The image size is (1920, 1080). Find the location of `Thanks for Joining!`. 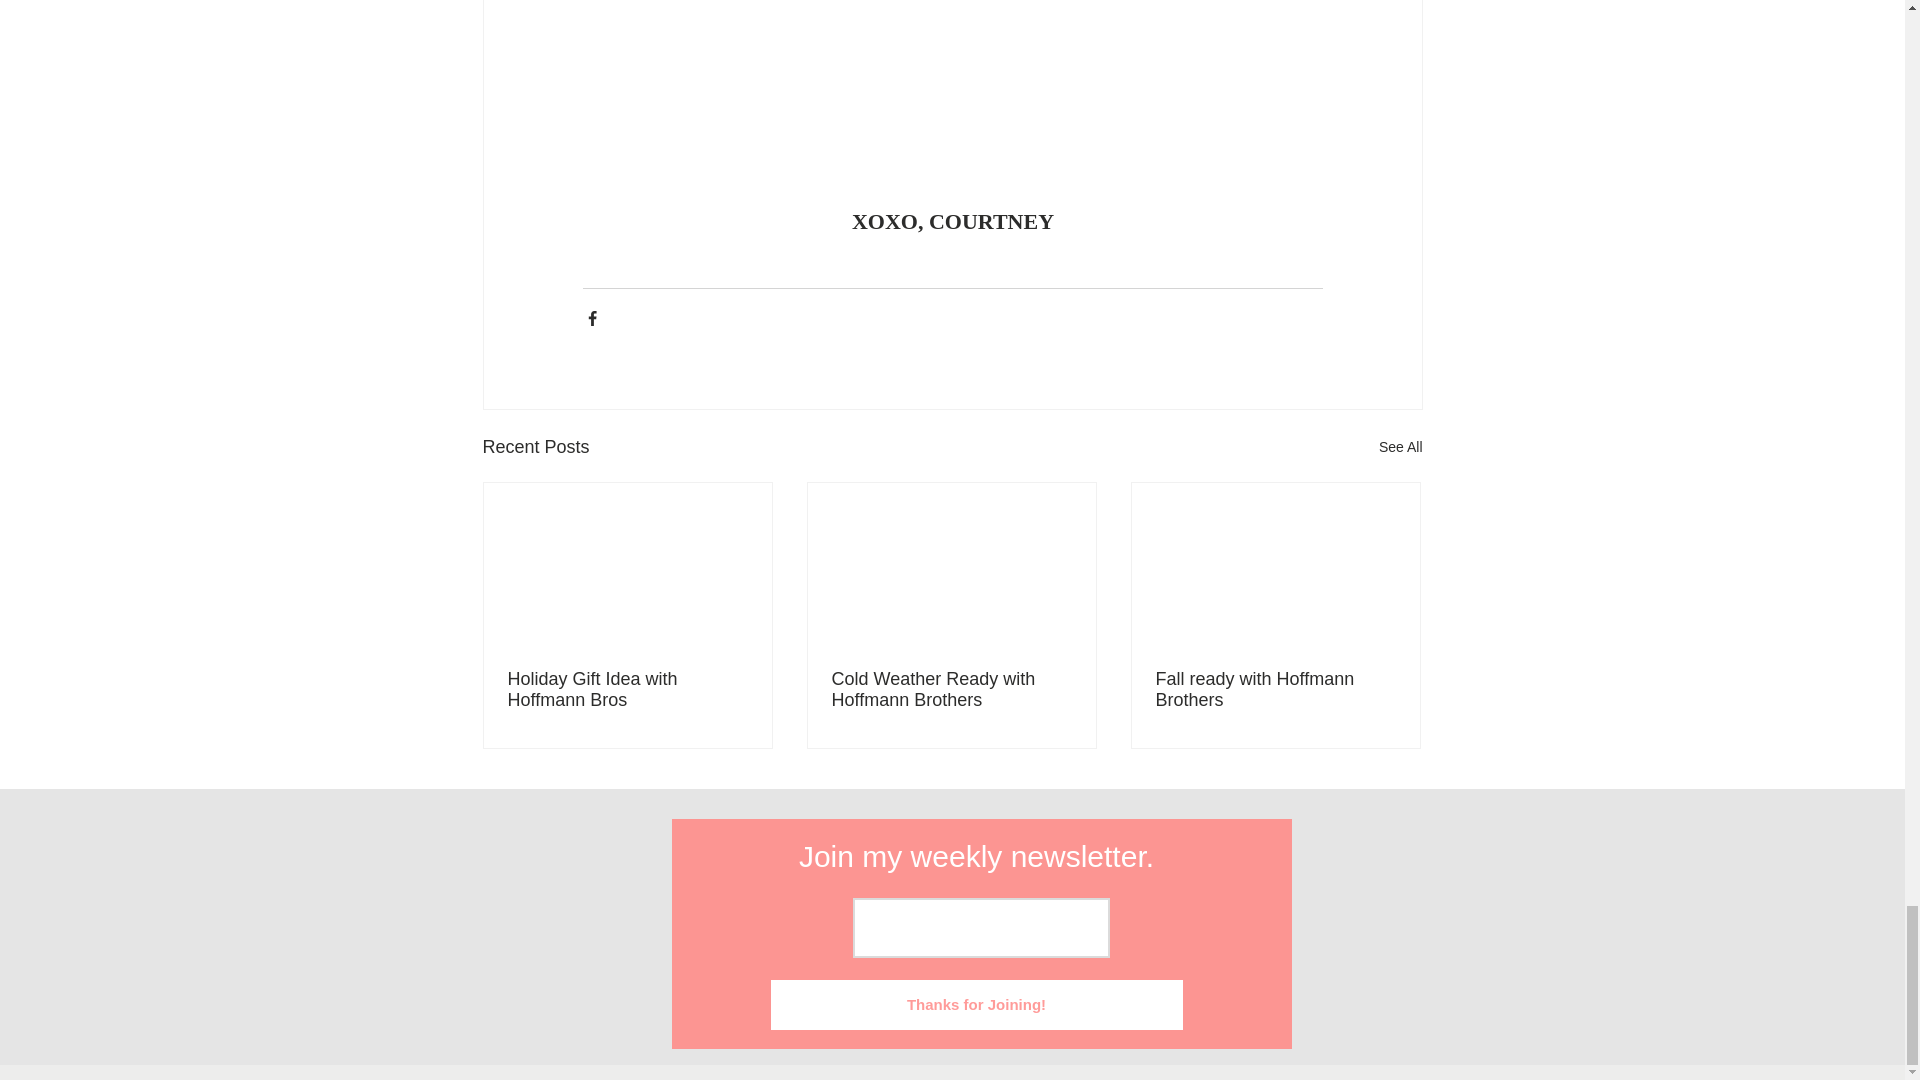

Thanks for Joining! is located at coordinates (976, 1004).